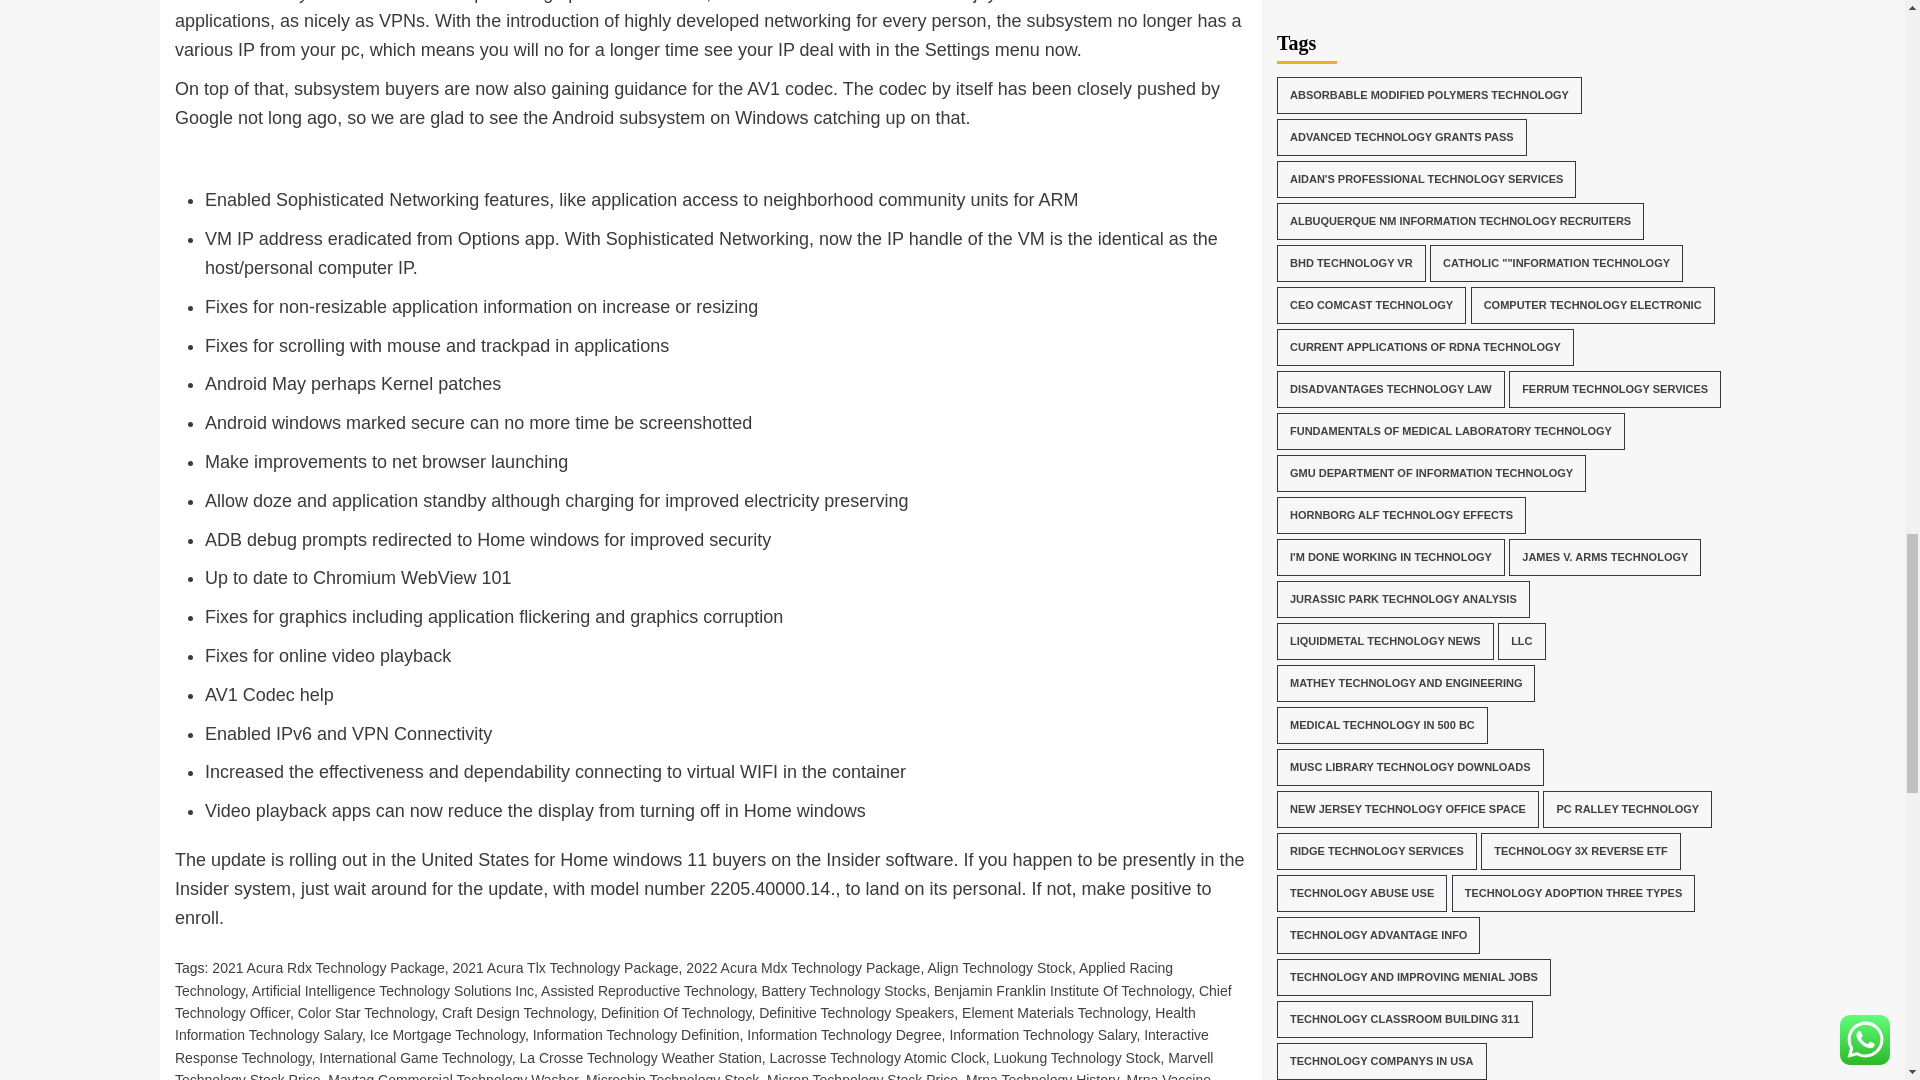  I want to click on Chief Technology Officer, so click(703, 1001).